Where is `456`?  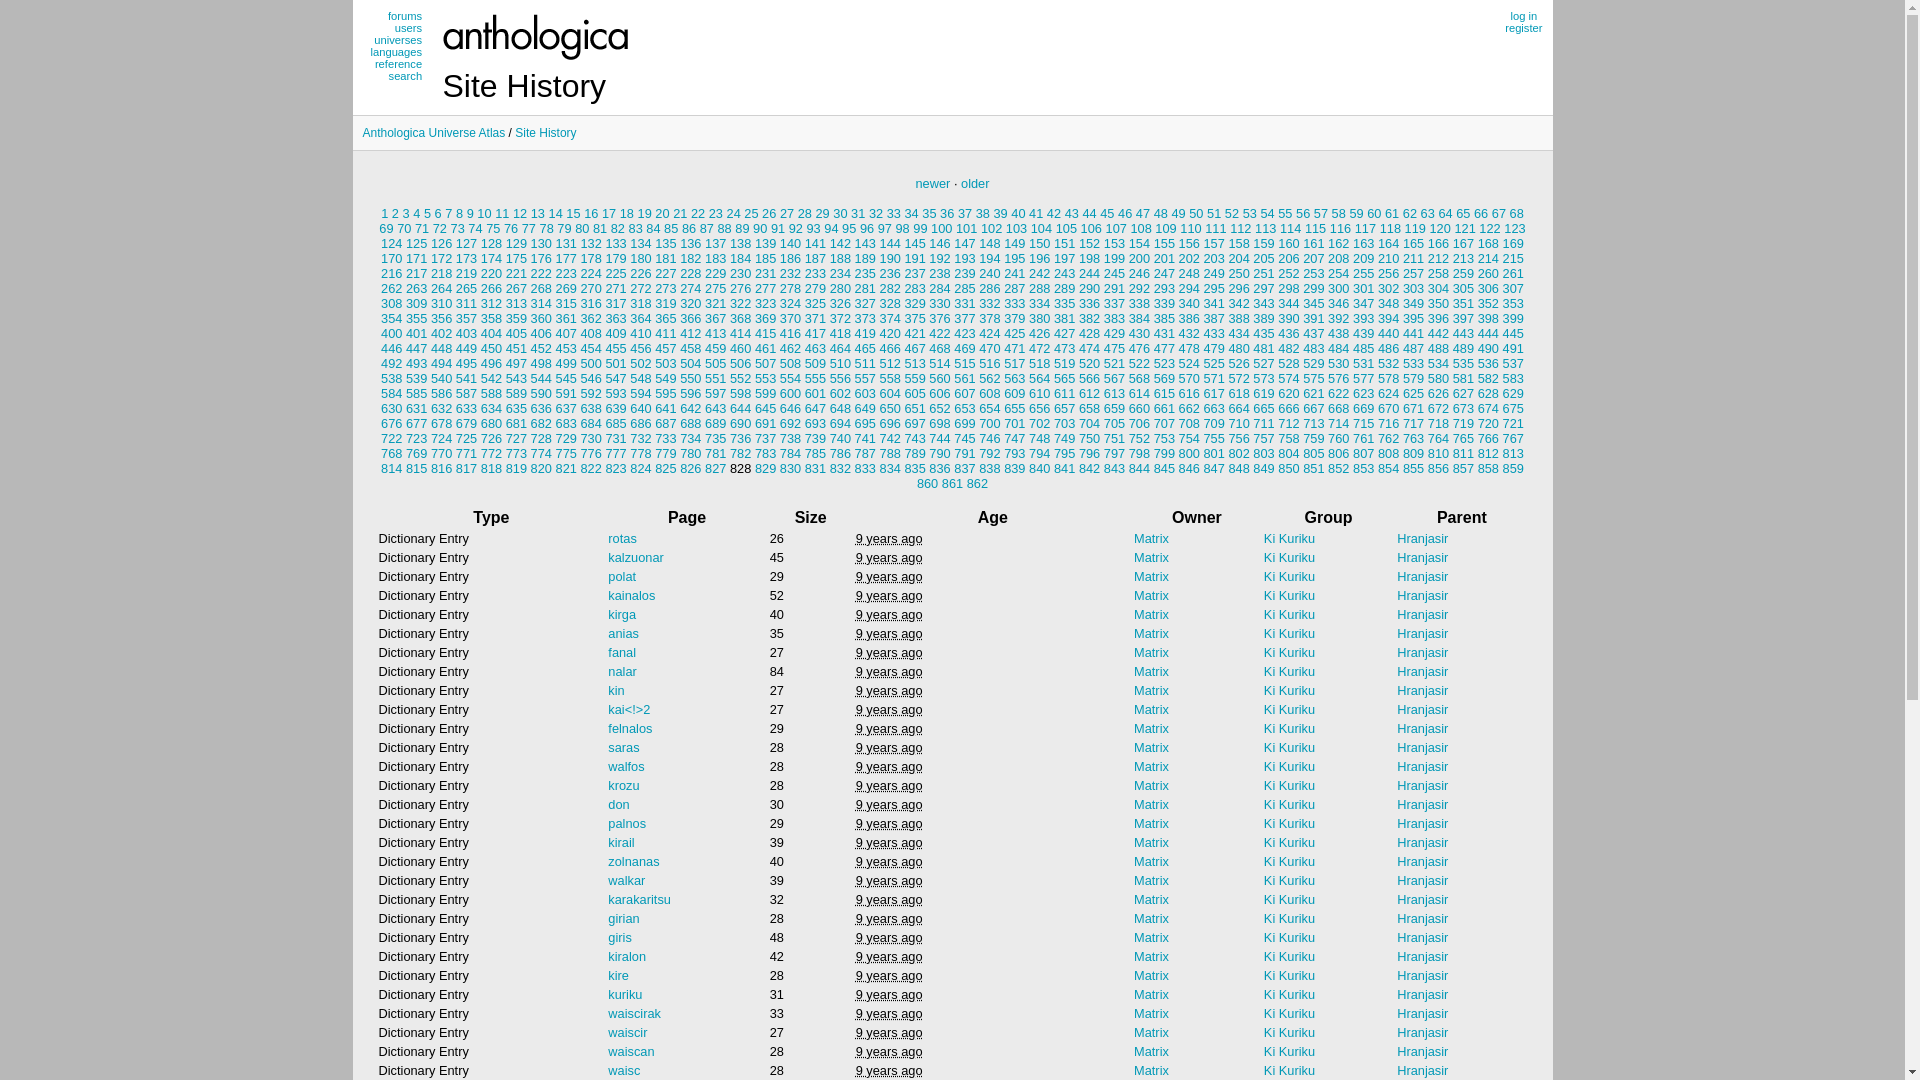
456 is located at coordinates (640, 348).